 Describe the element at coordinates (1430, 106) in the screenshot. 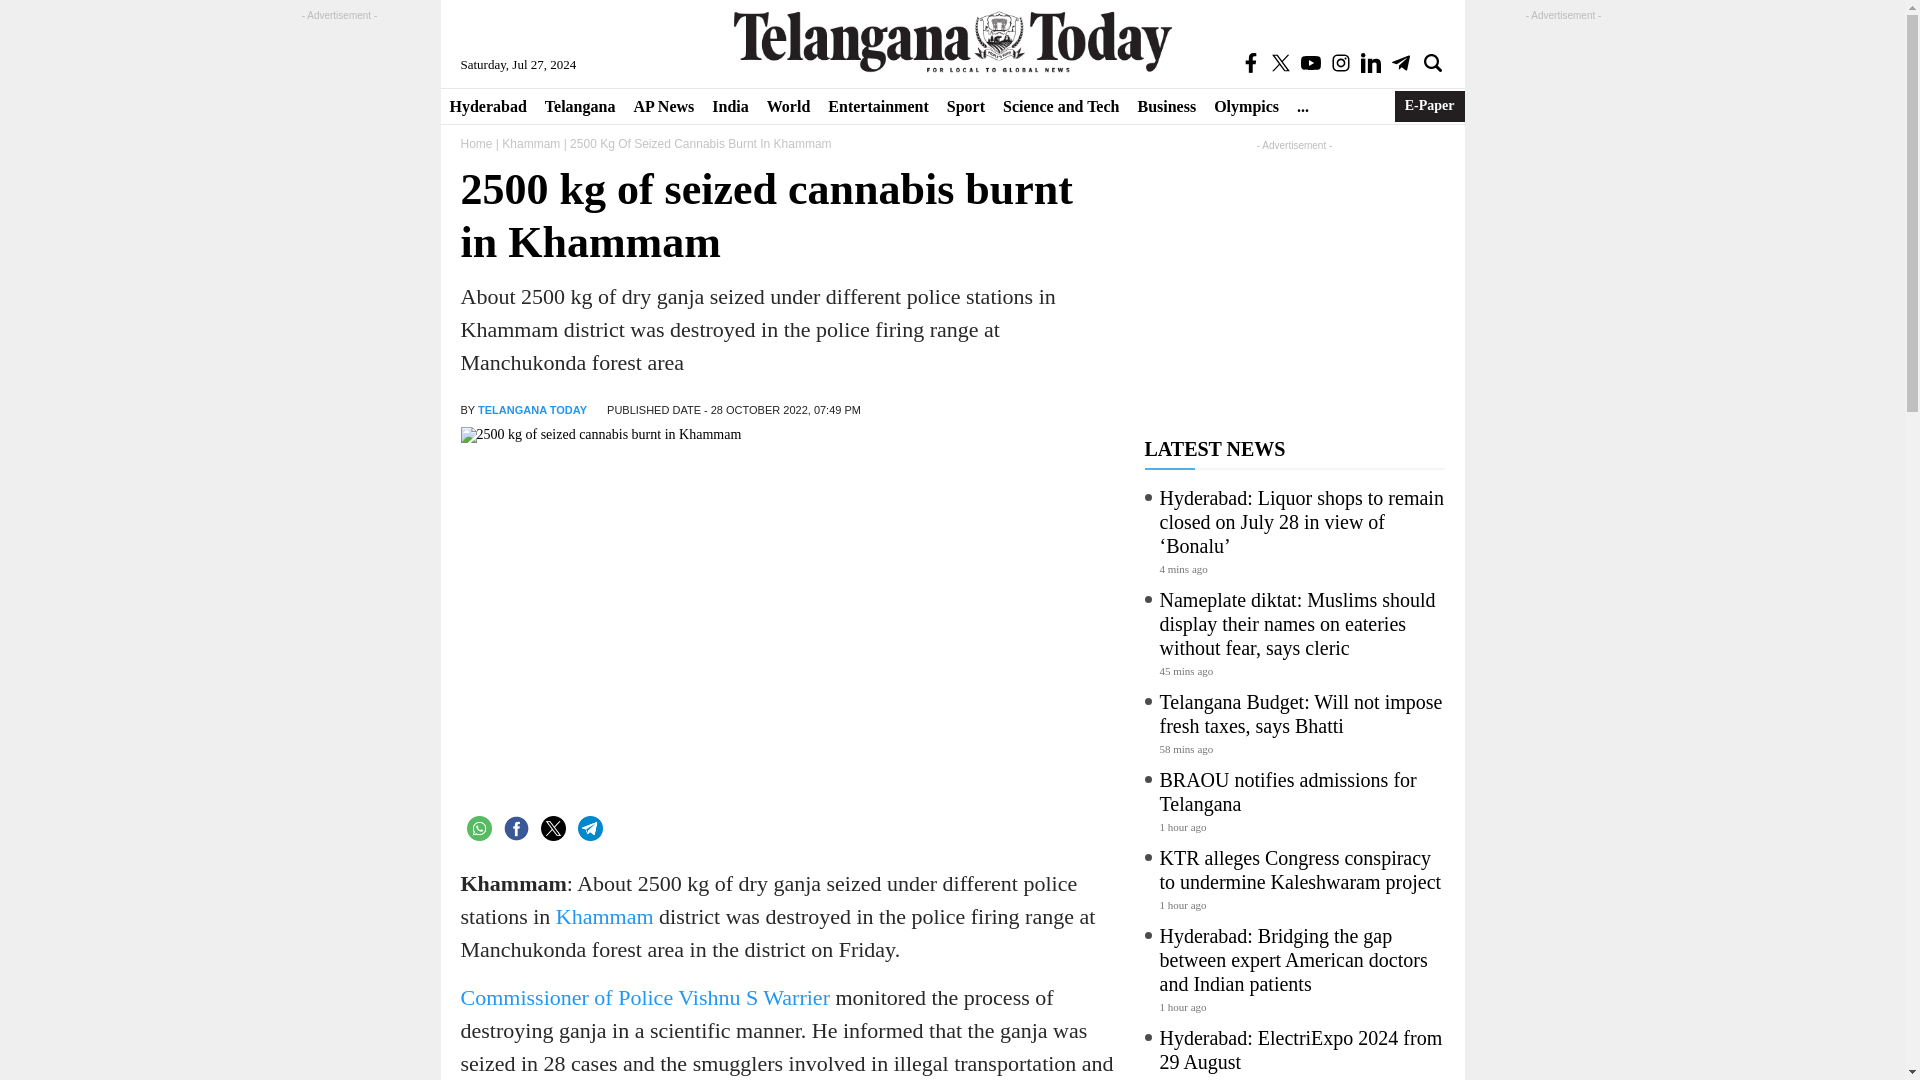

I see `E-Paper` at that location.